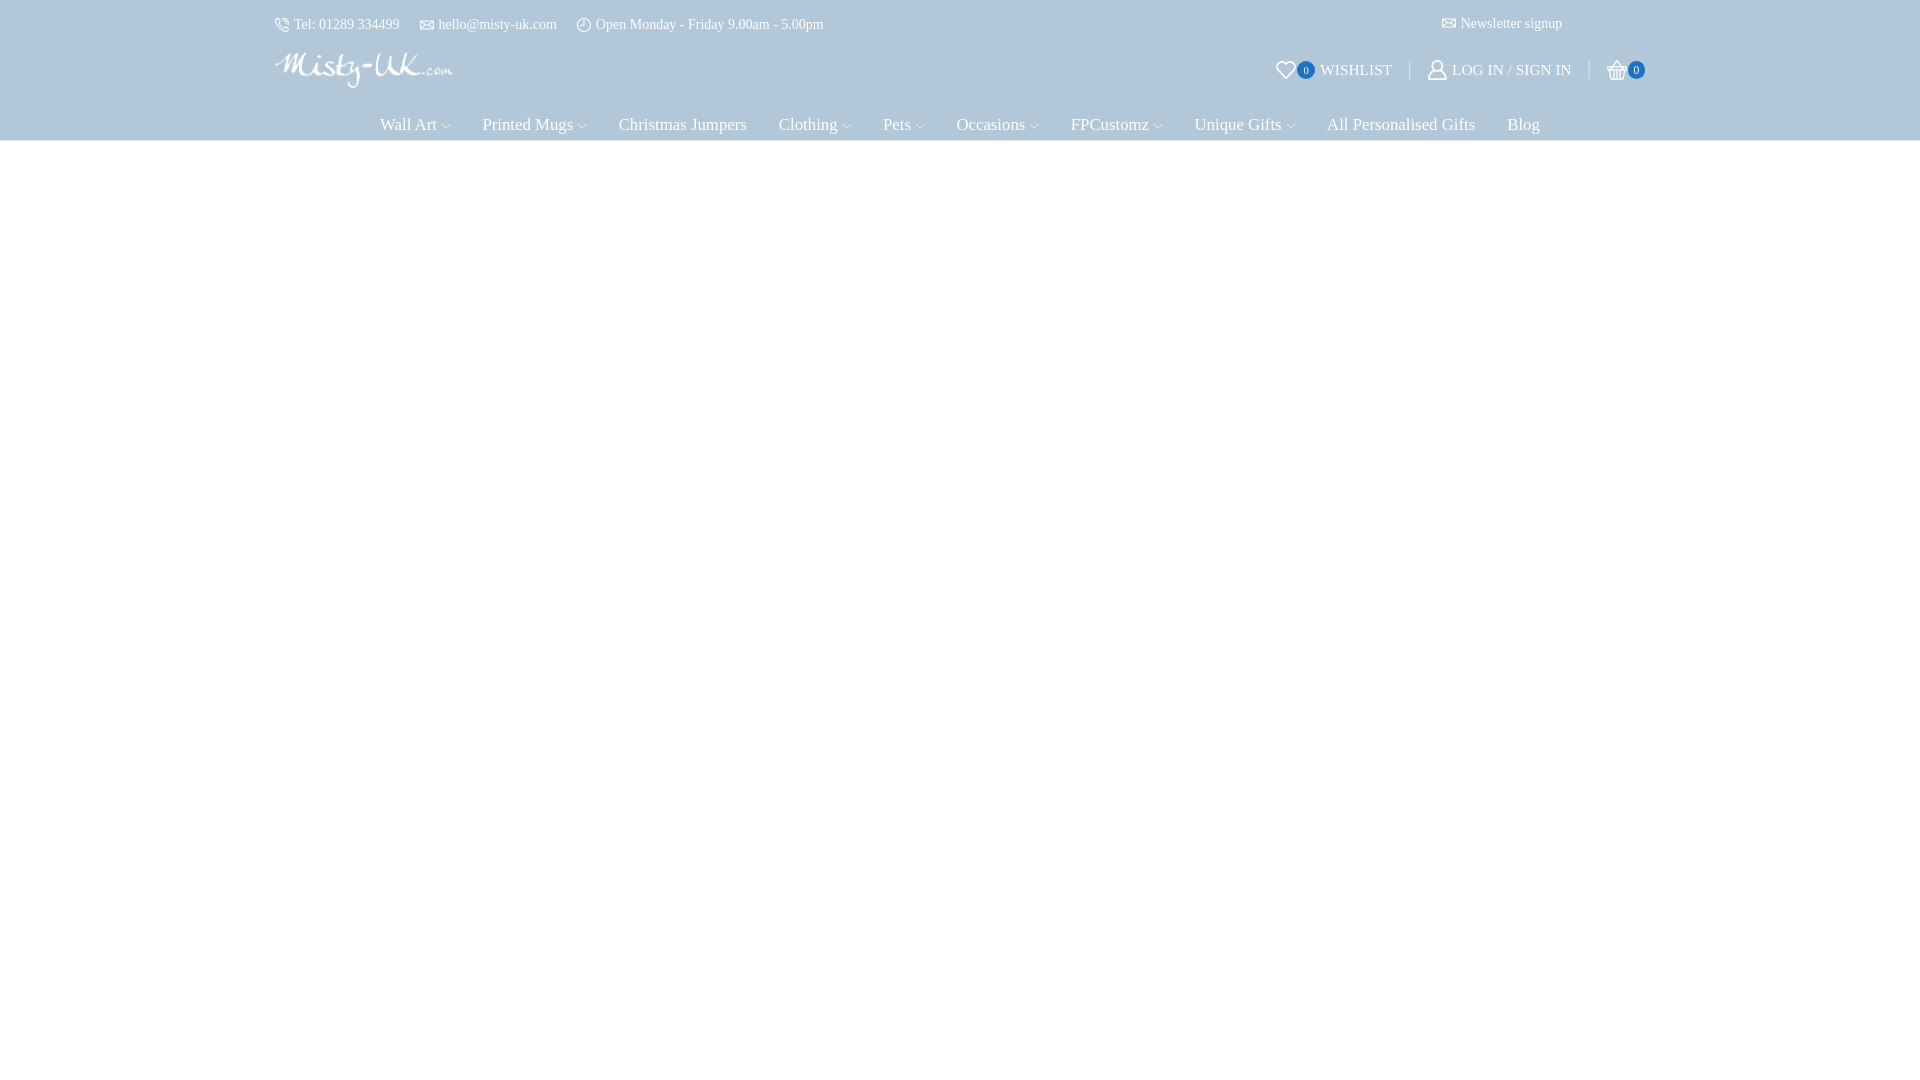  I want to click on Christmas Jumpers, so click(1626, 70).